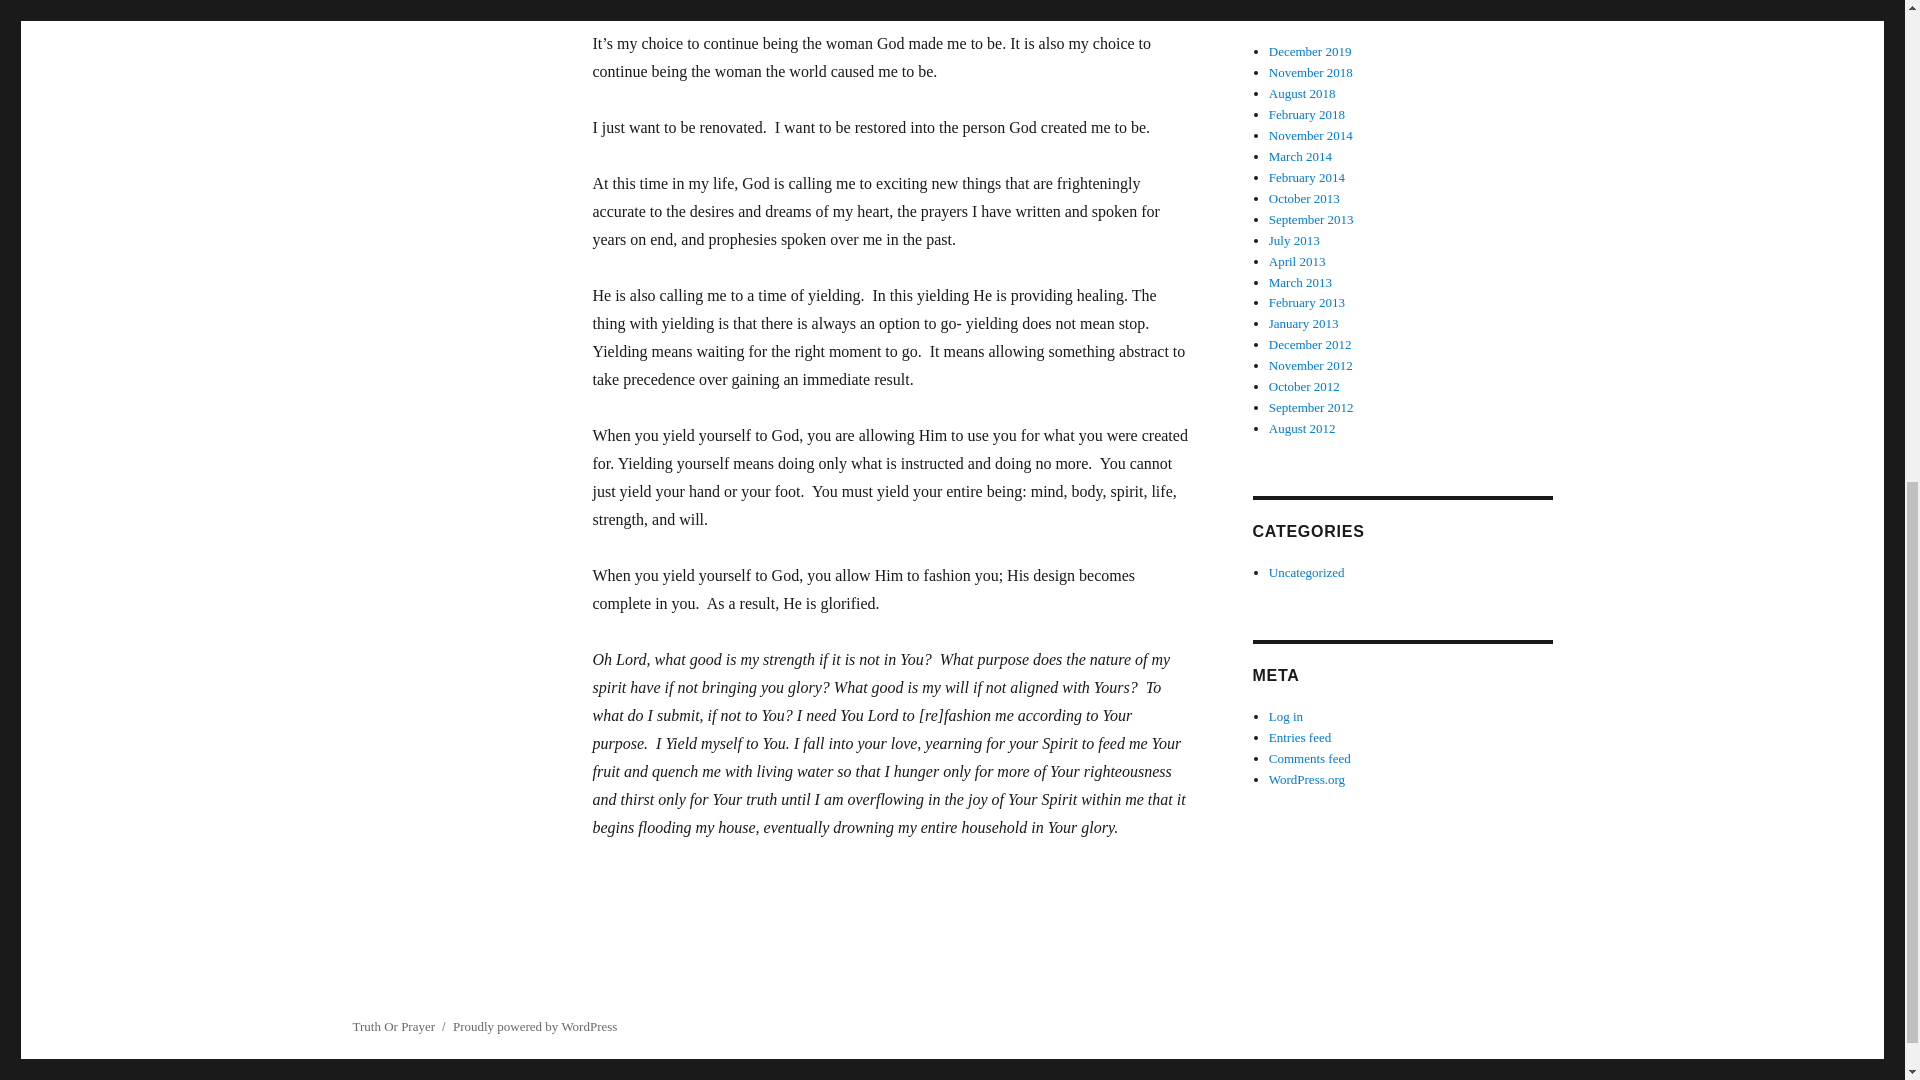 The height and width of the screenshot is (1080, 1920). What do you see at coordinates (1300, 156) in the screenshot?
I see `March 2014` at bounding box center [1300, 156].